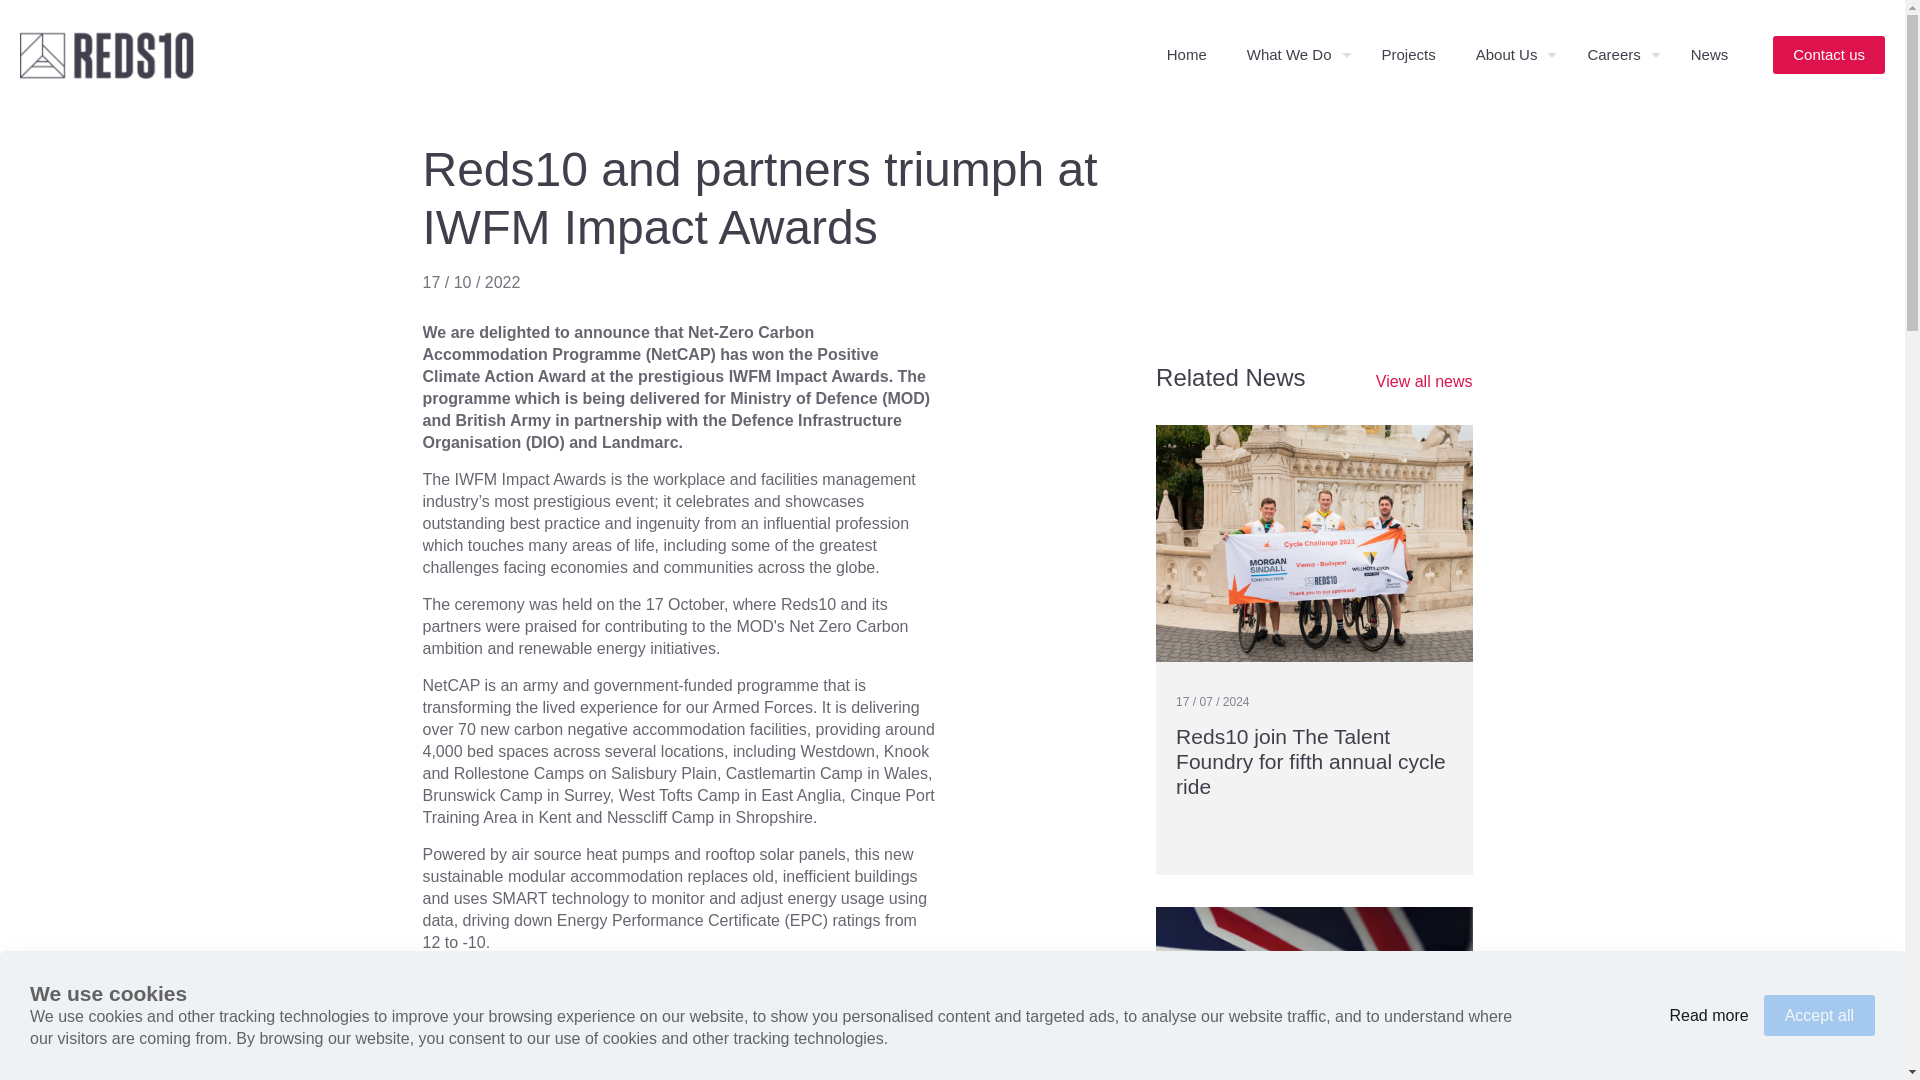 The image size is (1920, 1080). What do you see at coordinates (1828, 54) in the screenshot?
I see `Contact us` at bounding box center [1828, 54].